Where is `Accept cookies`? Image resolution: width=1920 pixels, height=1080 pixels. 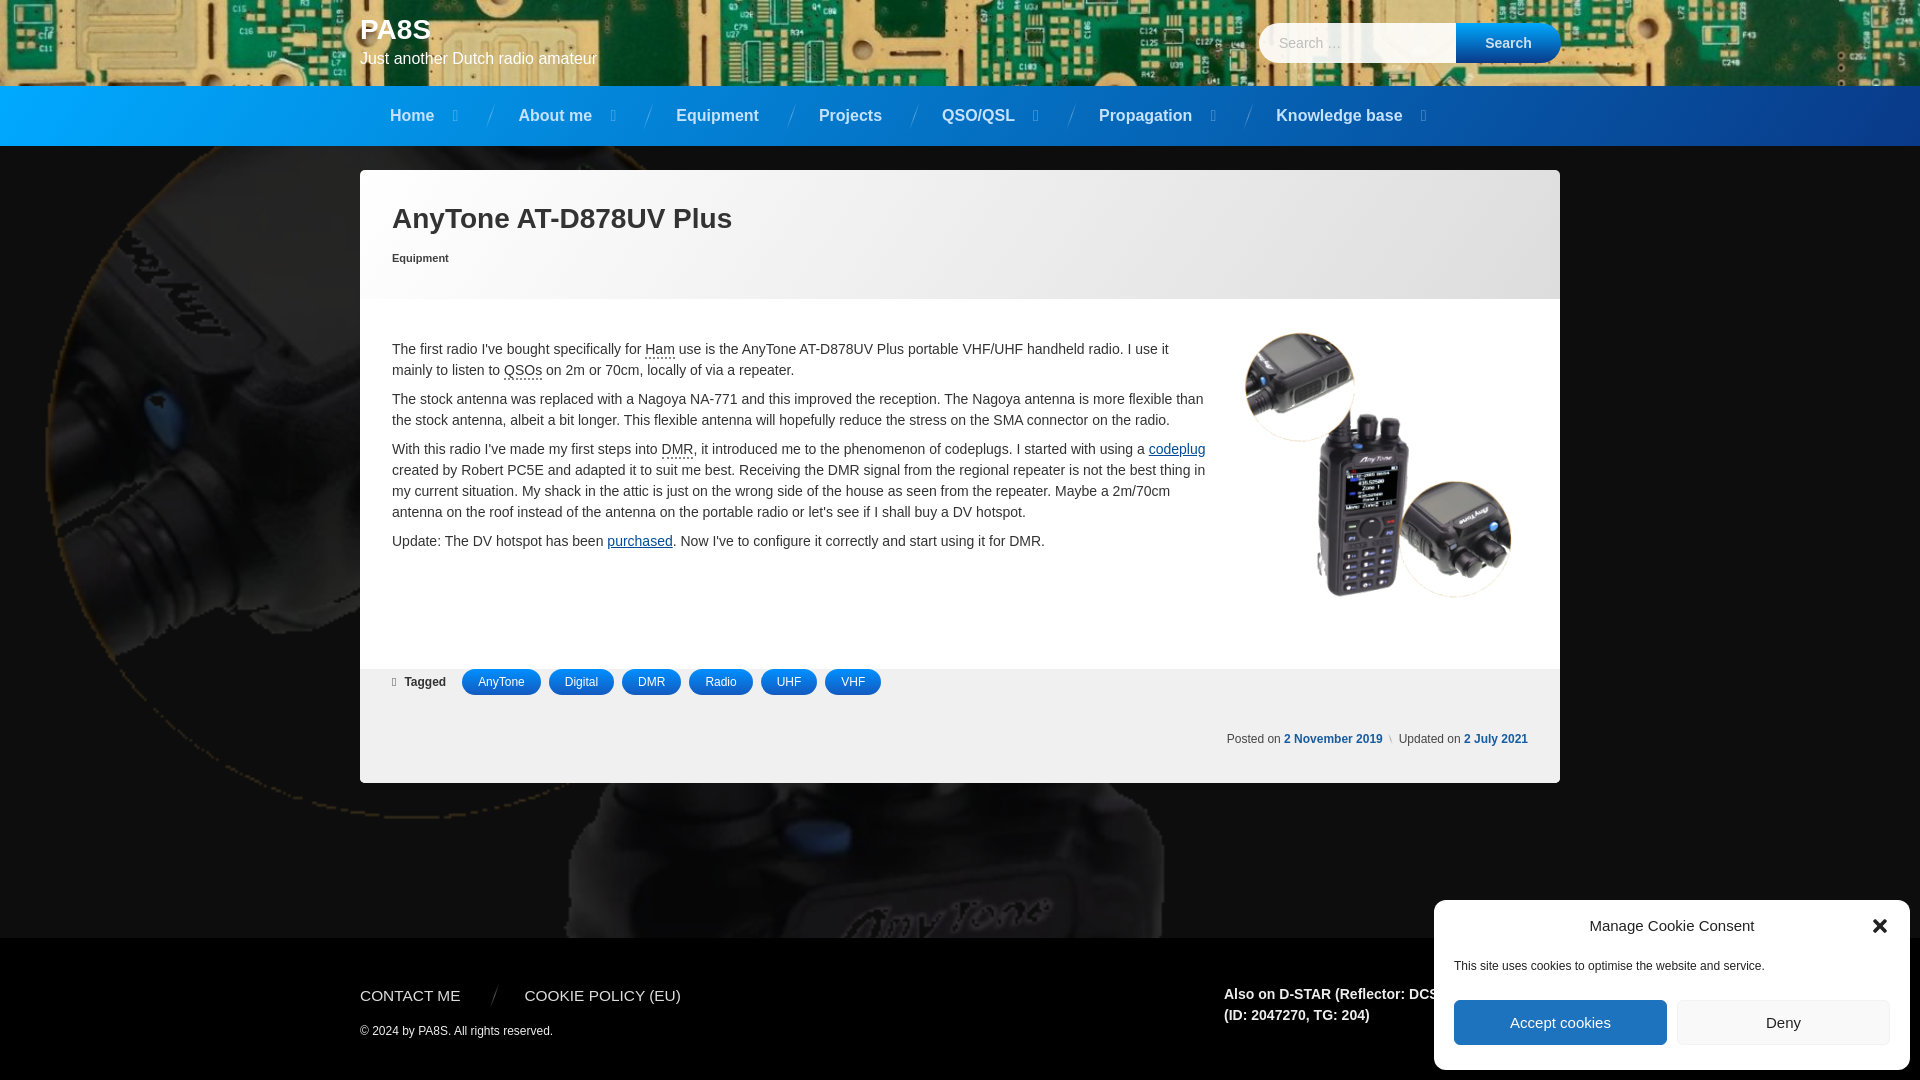 Accept cookies is located at coordinates (1560, 1022).